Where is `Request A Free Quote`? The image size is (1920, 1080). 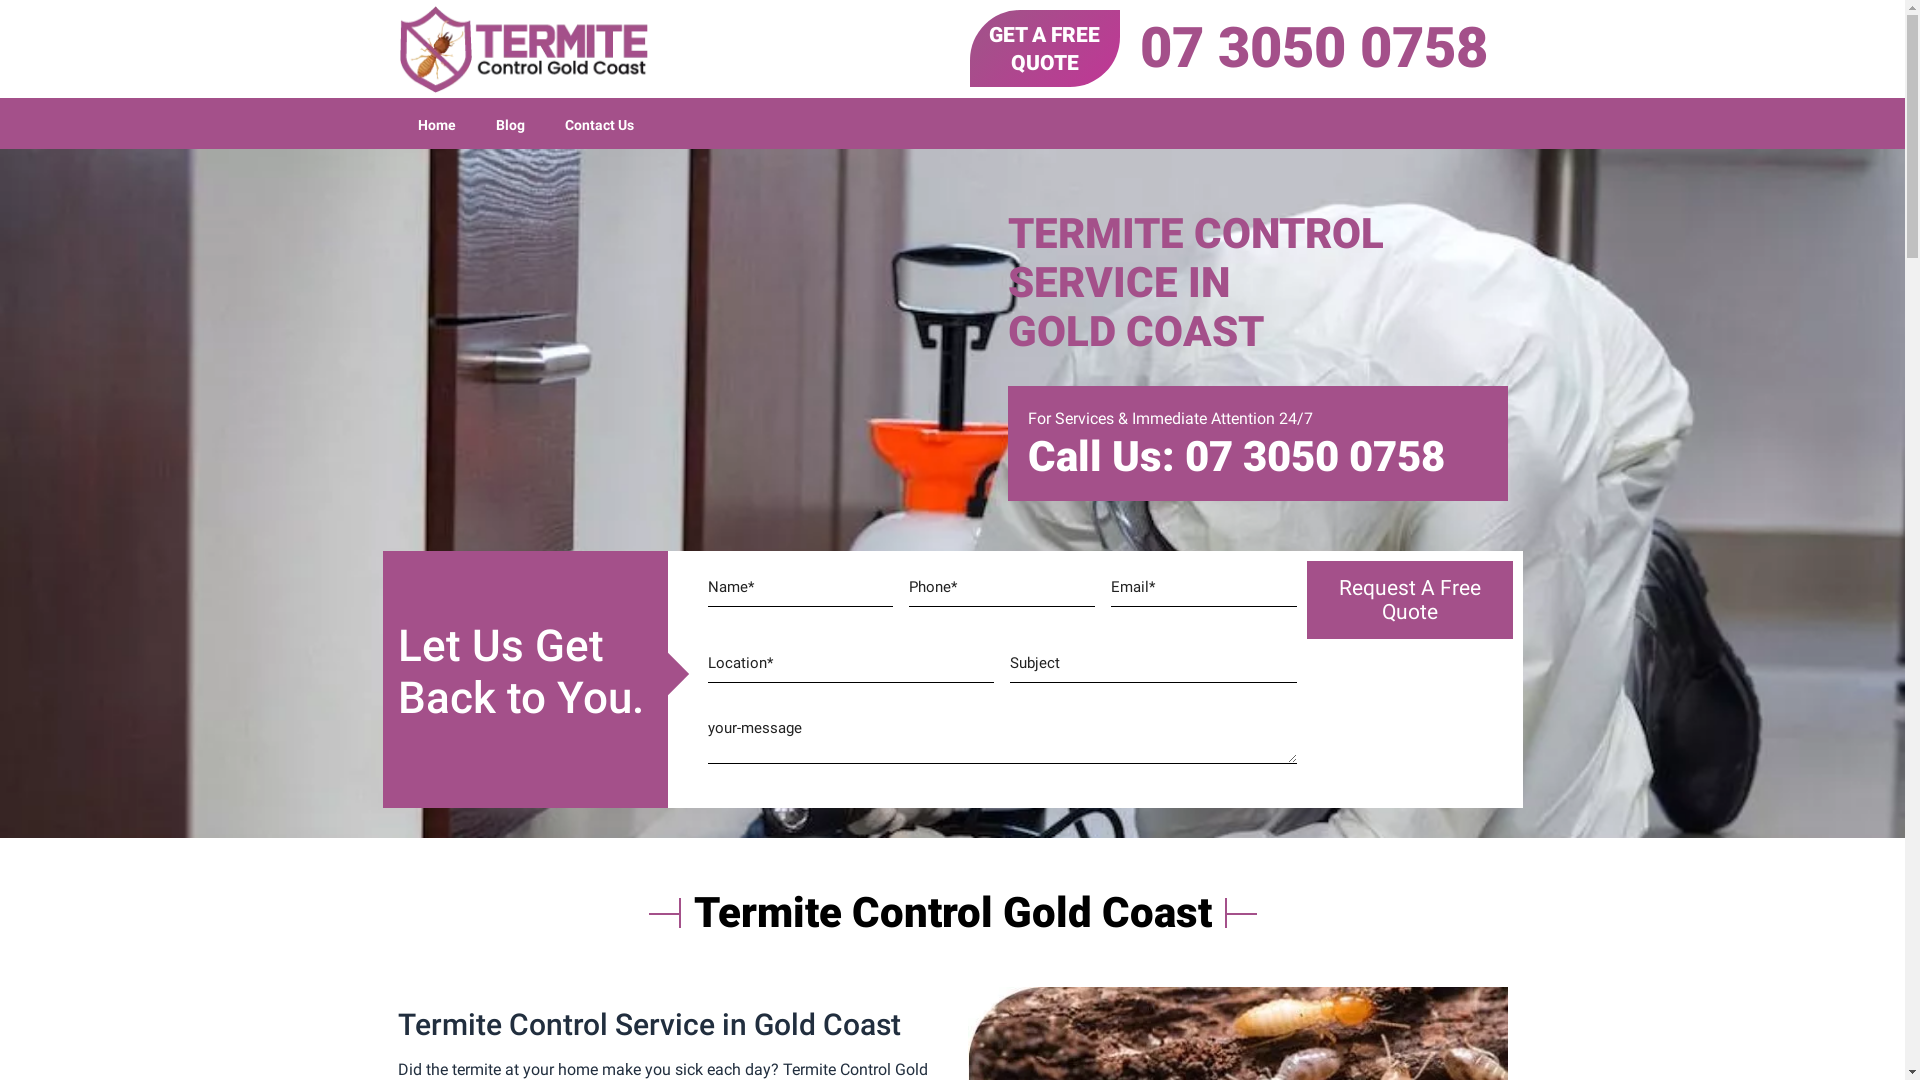 Request A Free Quote is located at coordinates (1410, 600).